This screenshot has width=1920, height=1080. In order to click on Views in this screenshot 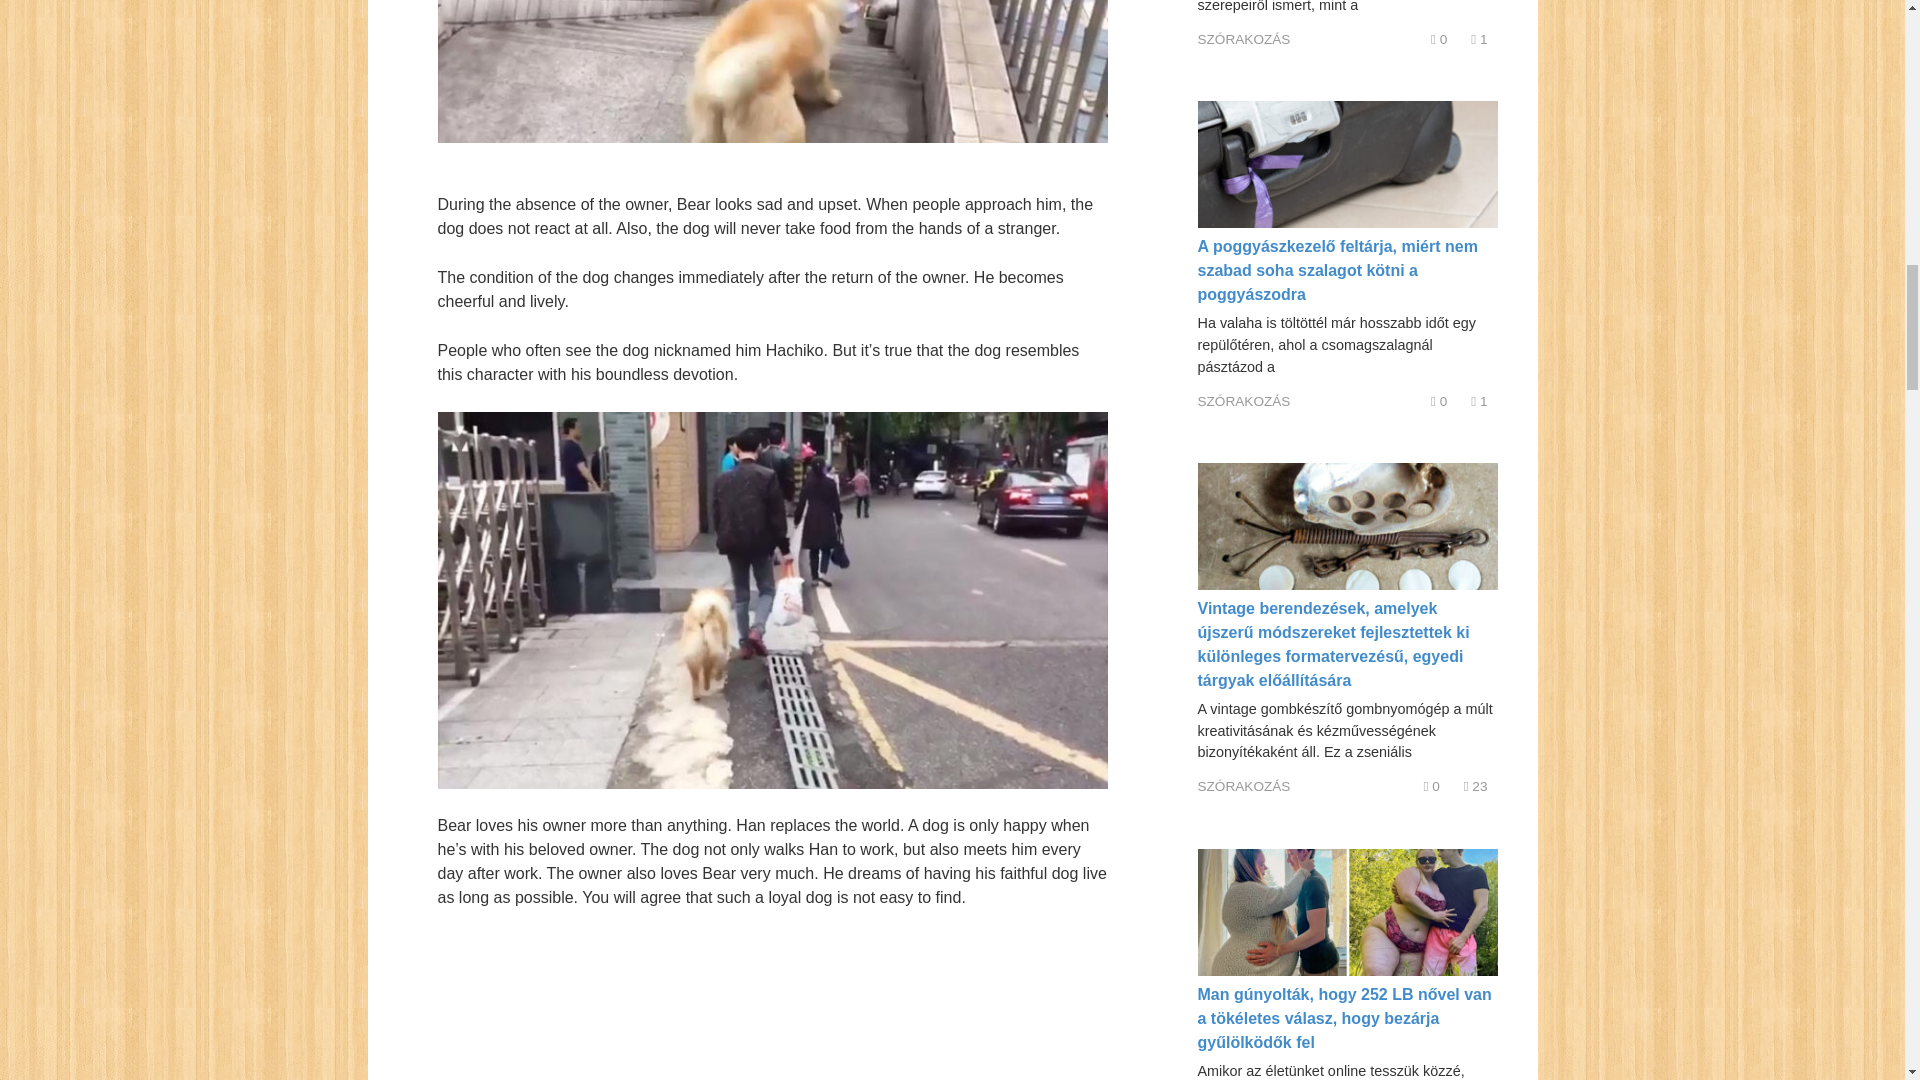, I will do `click(1478, 402)`.